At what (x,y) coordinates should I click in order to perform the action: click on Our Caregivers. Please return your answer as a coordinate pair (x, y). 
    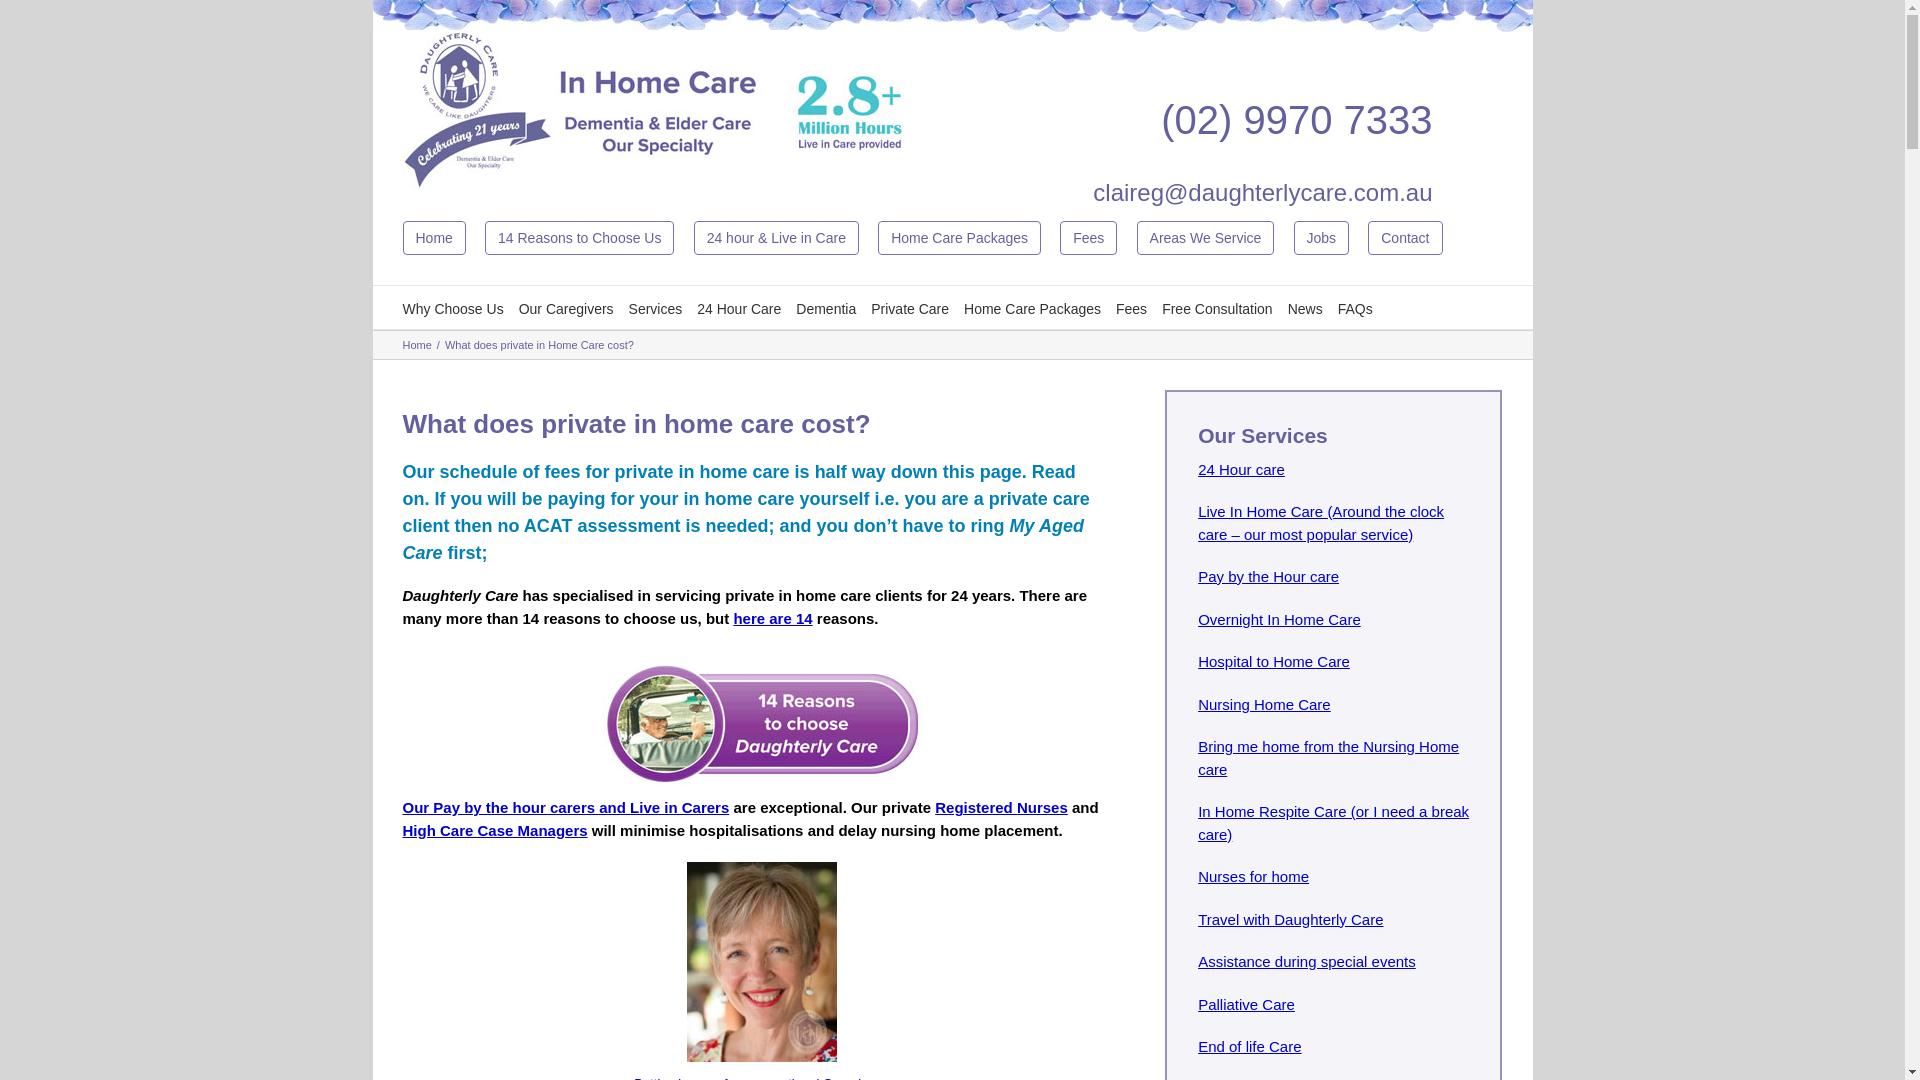
    Looking at the image, I should click on (566, 308).